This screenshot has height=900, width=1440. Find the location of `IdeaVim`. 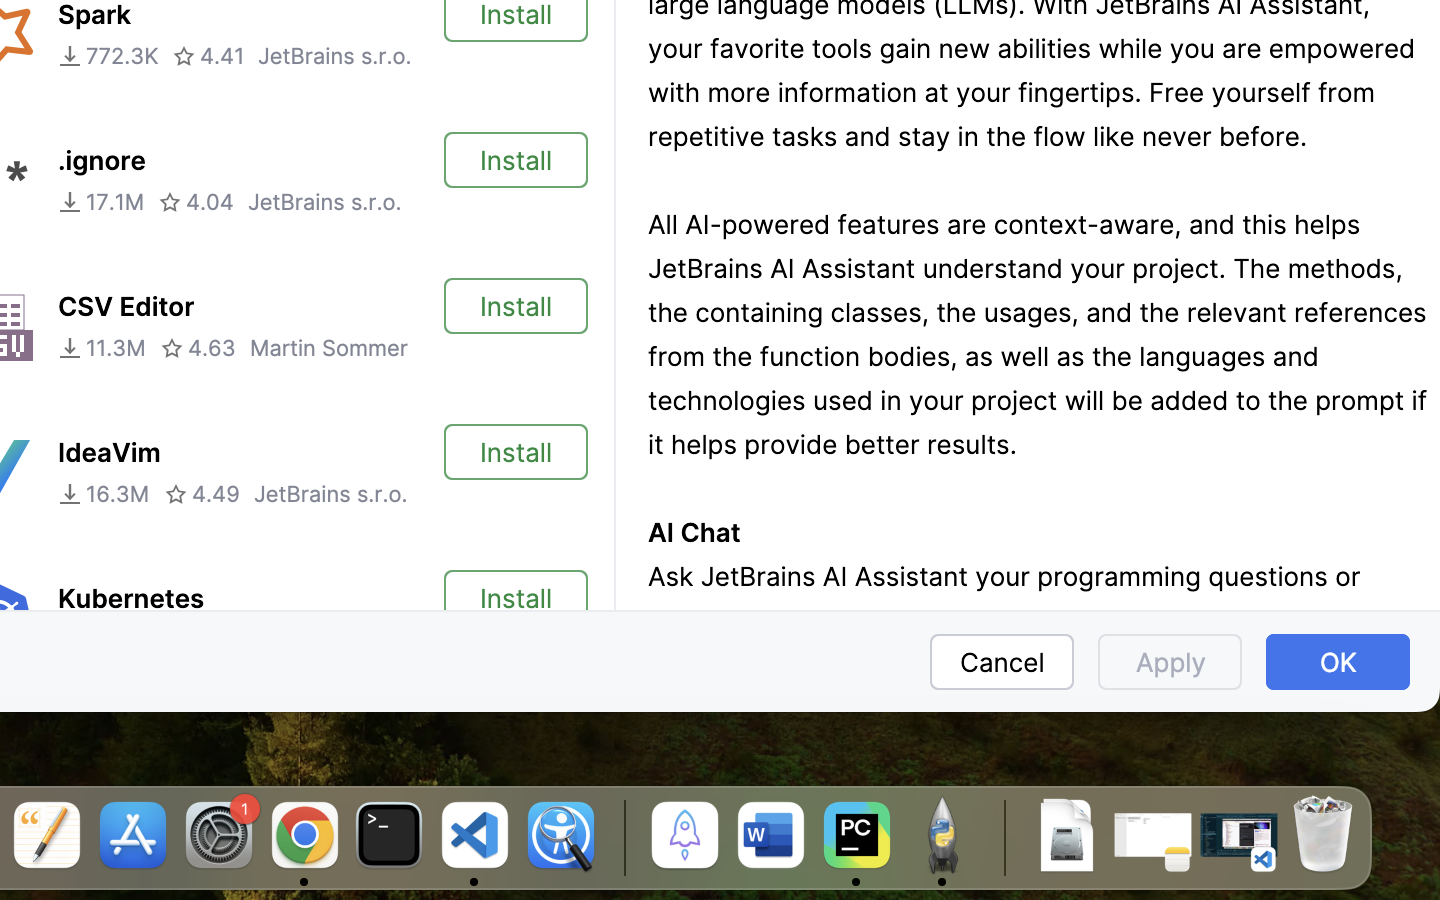

IdeaVim is located at coordinates (109, 453).